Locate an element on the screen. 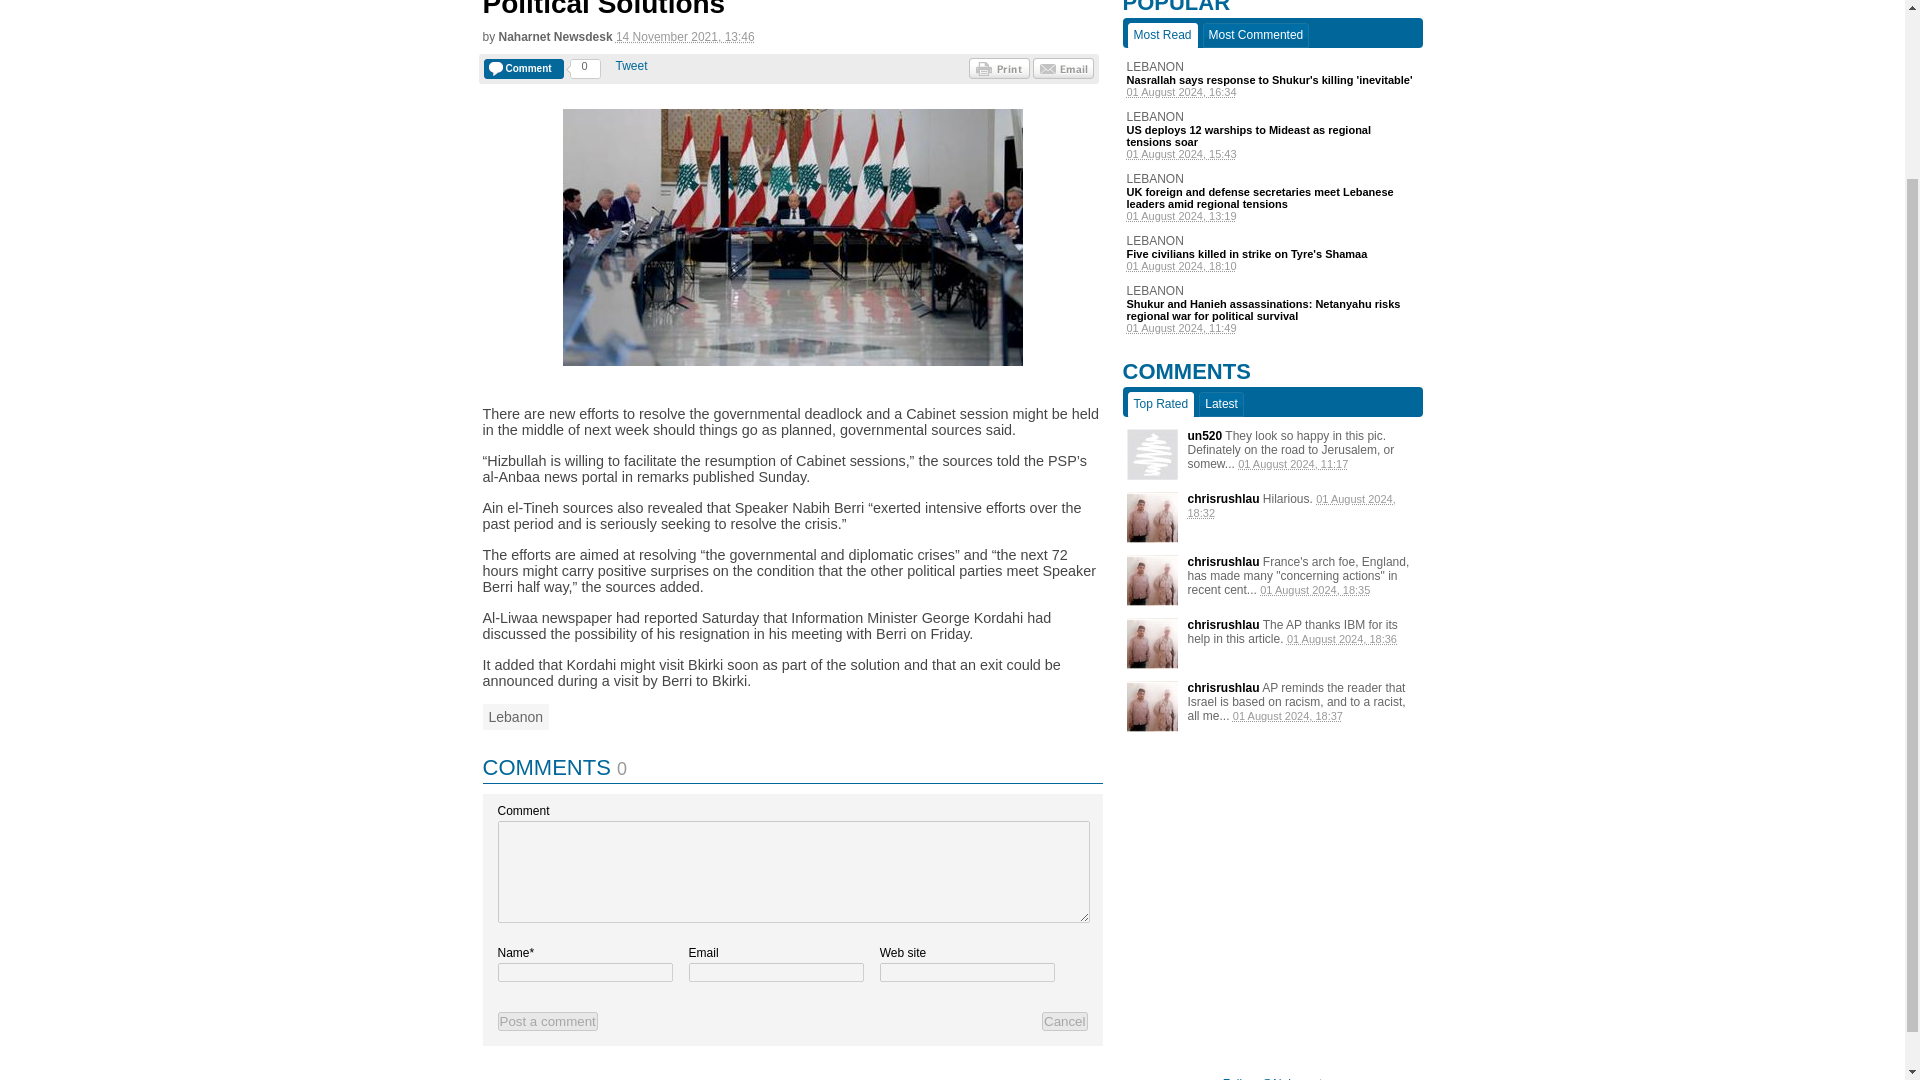  2024-08-01T08:17:42Z is located at coordinates (1292, 463).